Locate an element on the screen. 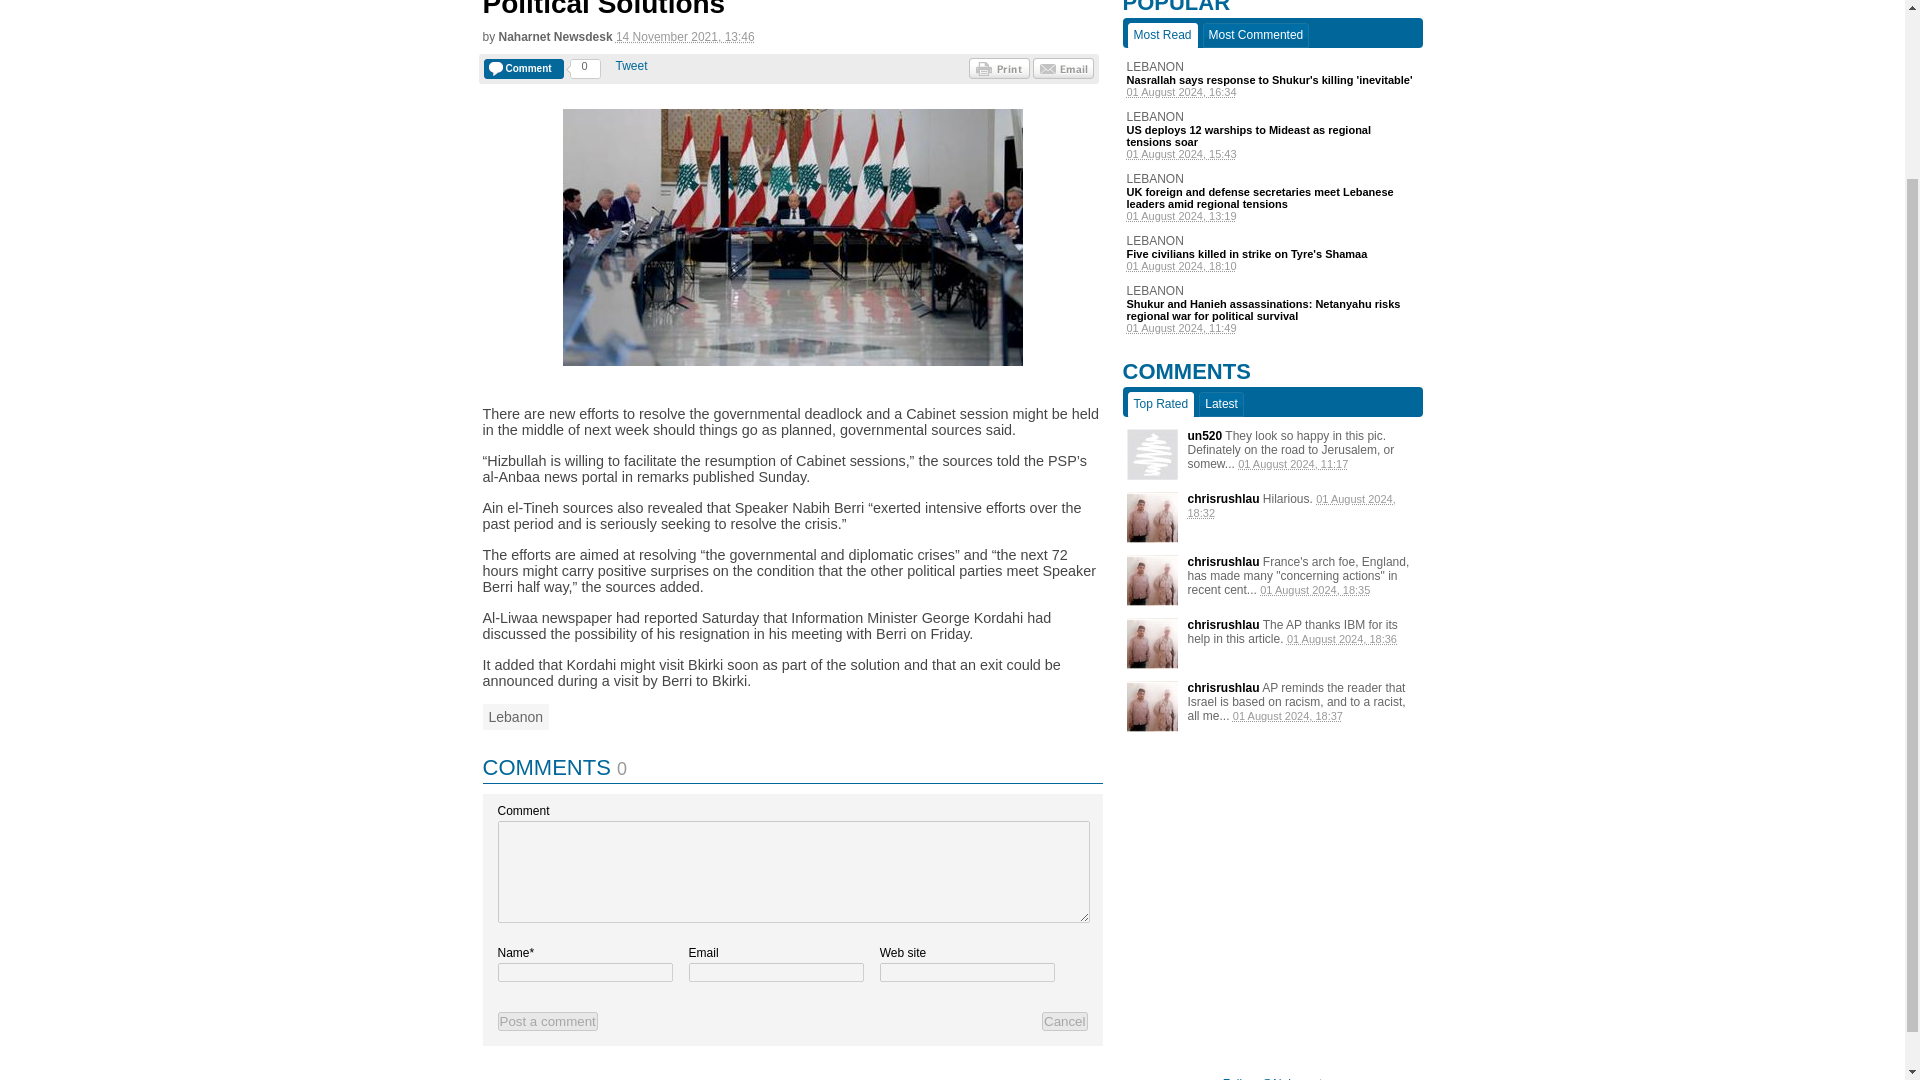  2024-08-01T08:17:42Z is located at coordinates (1292, 463).